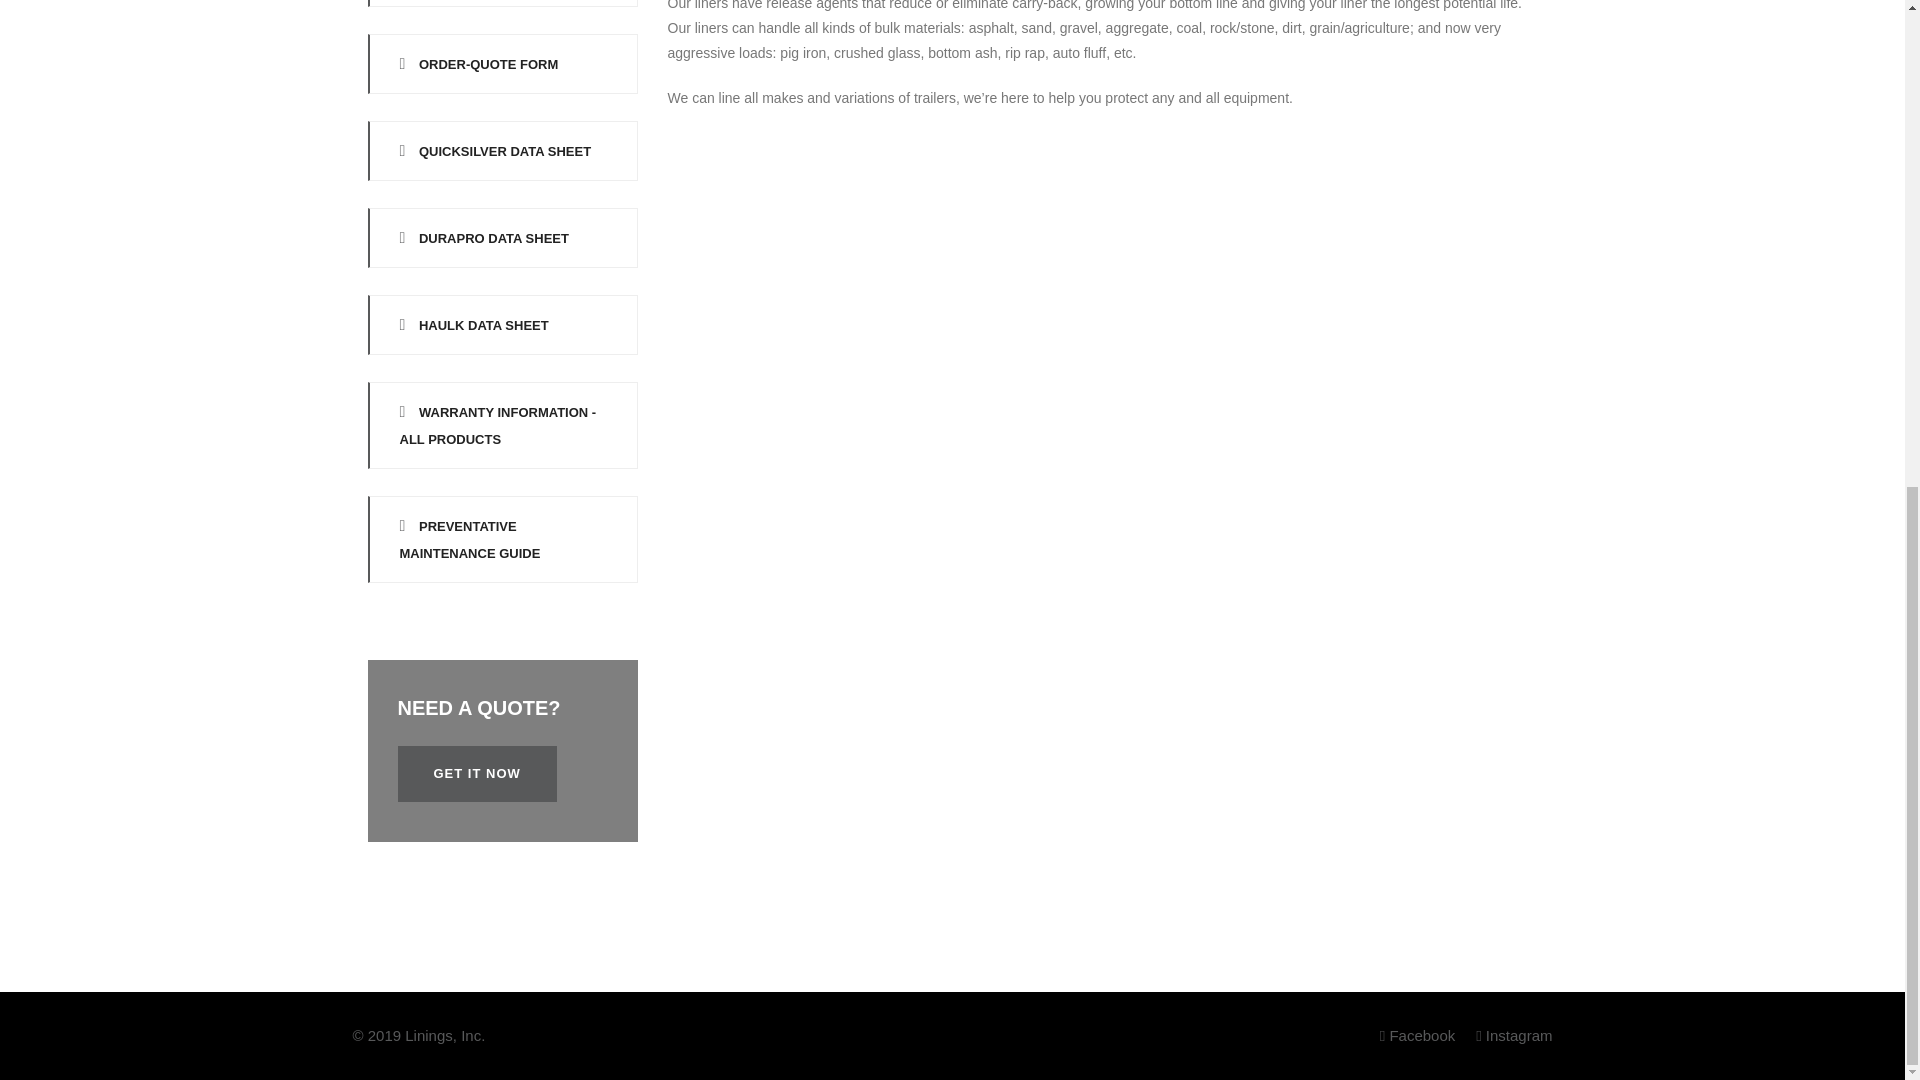  What do you see at coordinates (502, 63) in the screenshot?
I see `ORDER-QUOTE FORM` at bounding box center [502, 63].